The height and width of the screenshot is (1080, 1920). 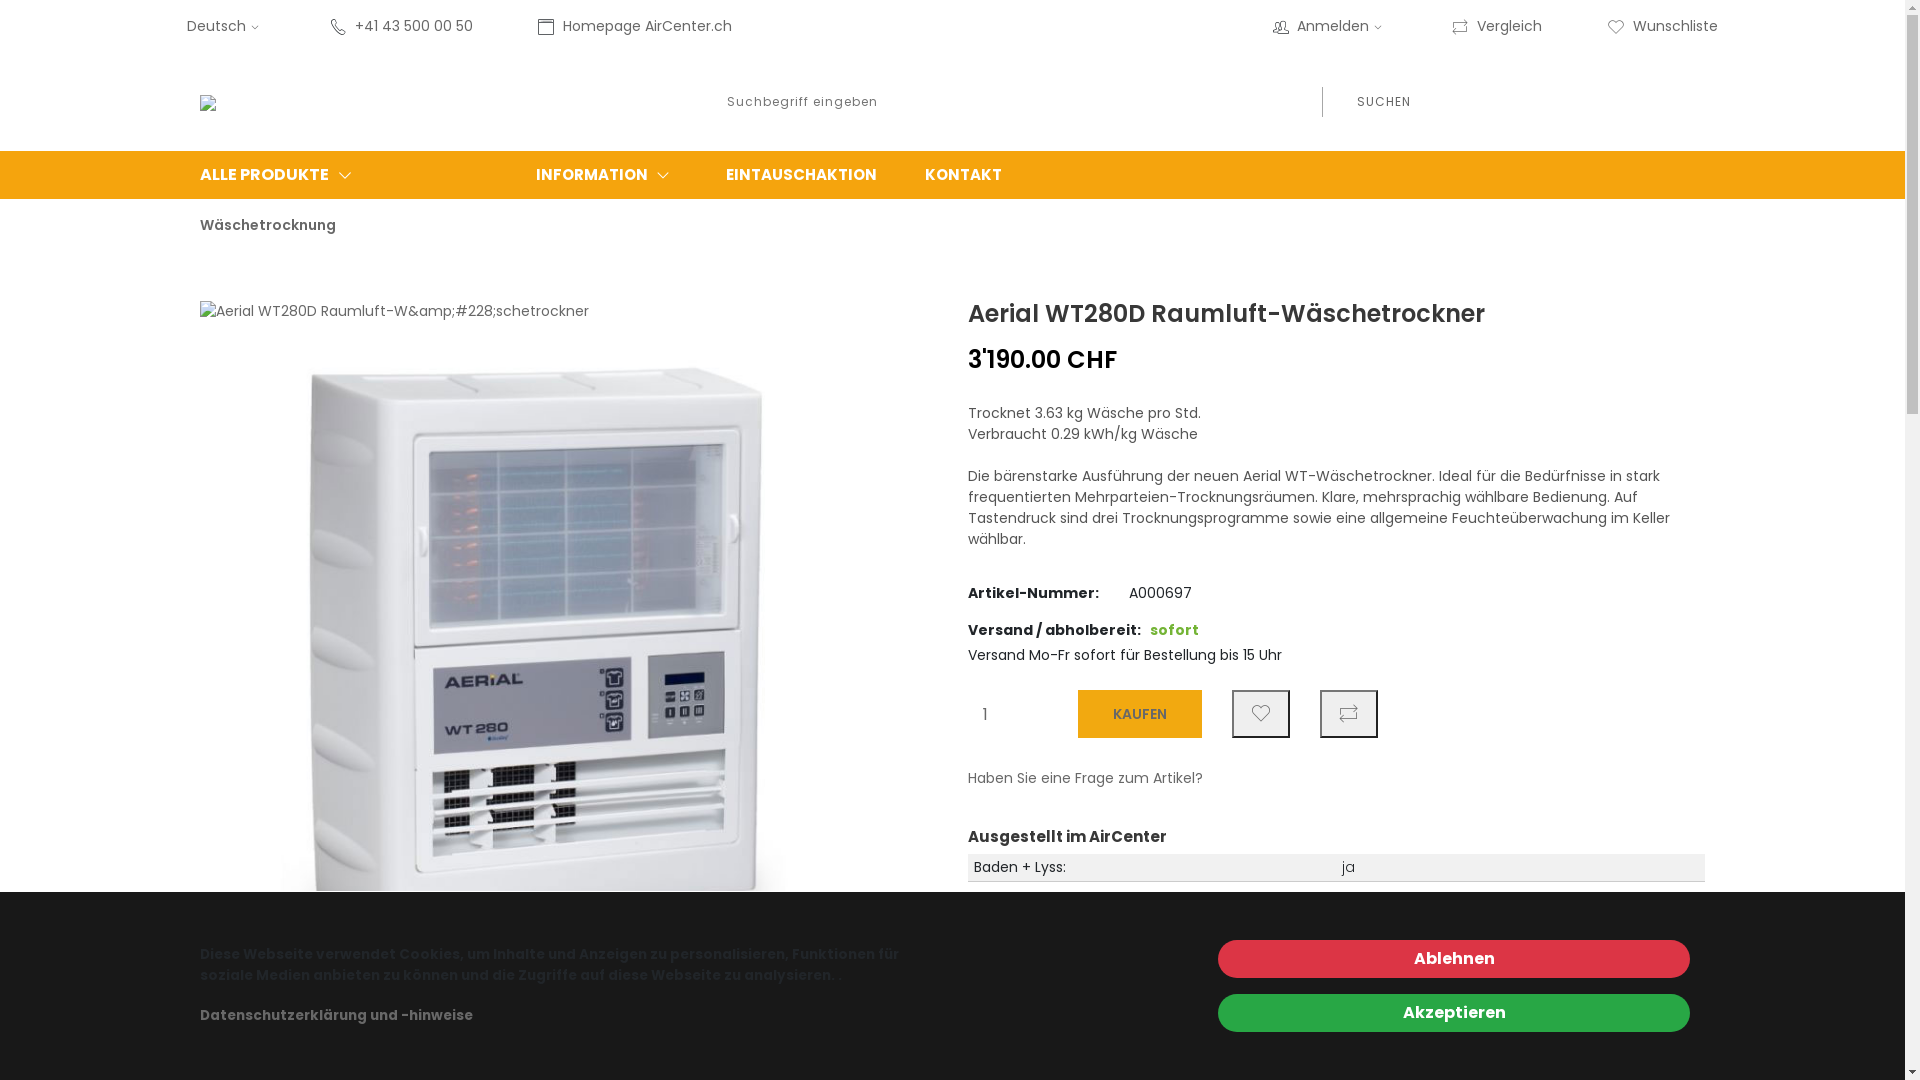 What do you see at coordinates (1140, 714) in the screenshot?
I see `Kaufen` at bounding box center [1140, 714].